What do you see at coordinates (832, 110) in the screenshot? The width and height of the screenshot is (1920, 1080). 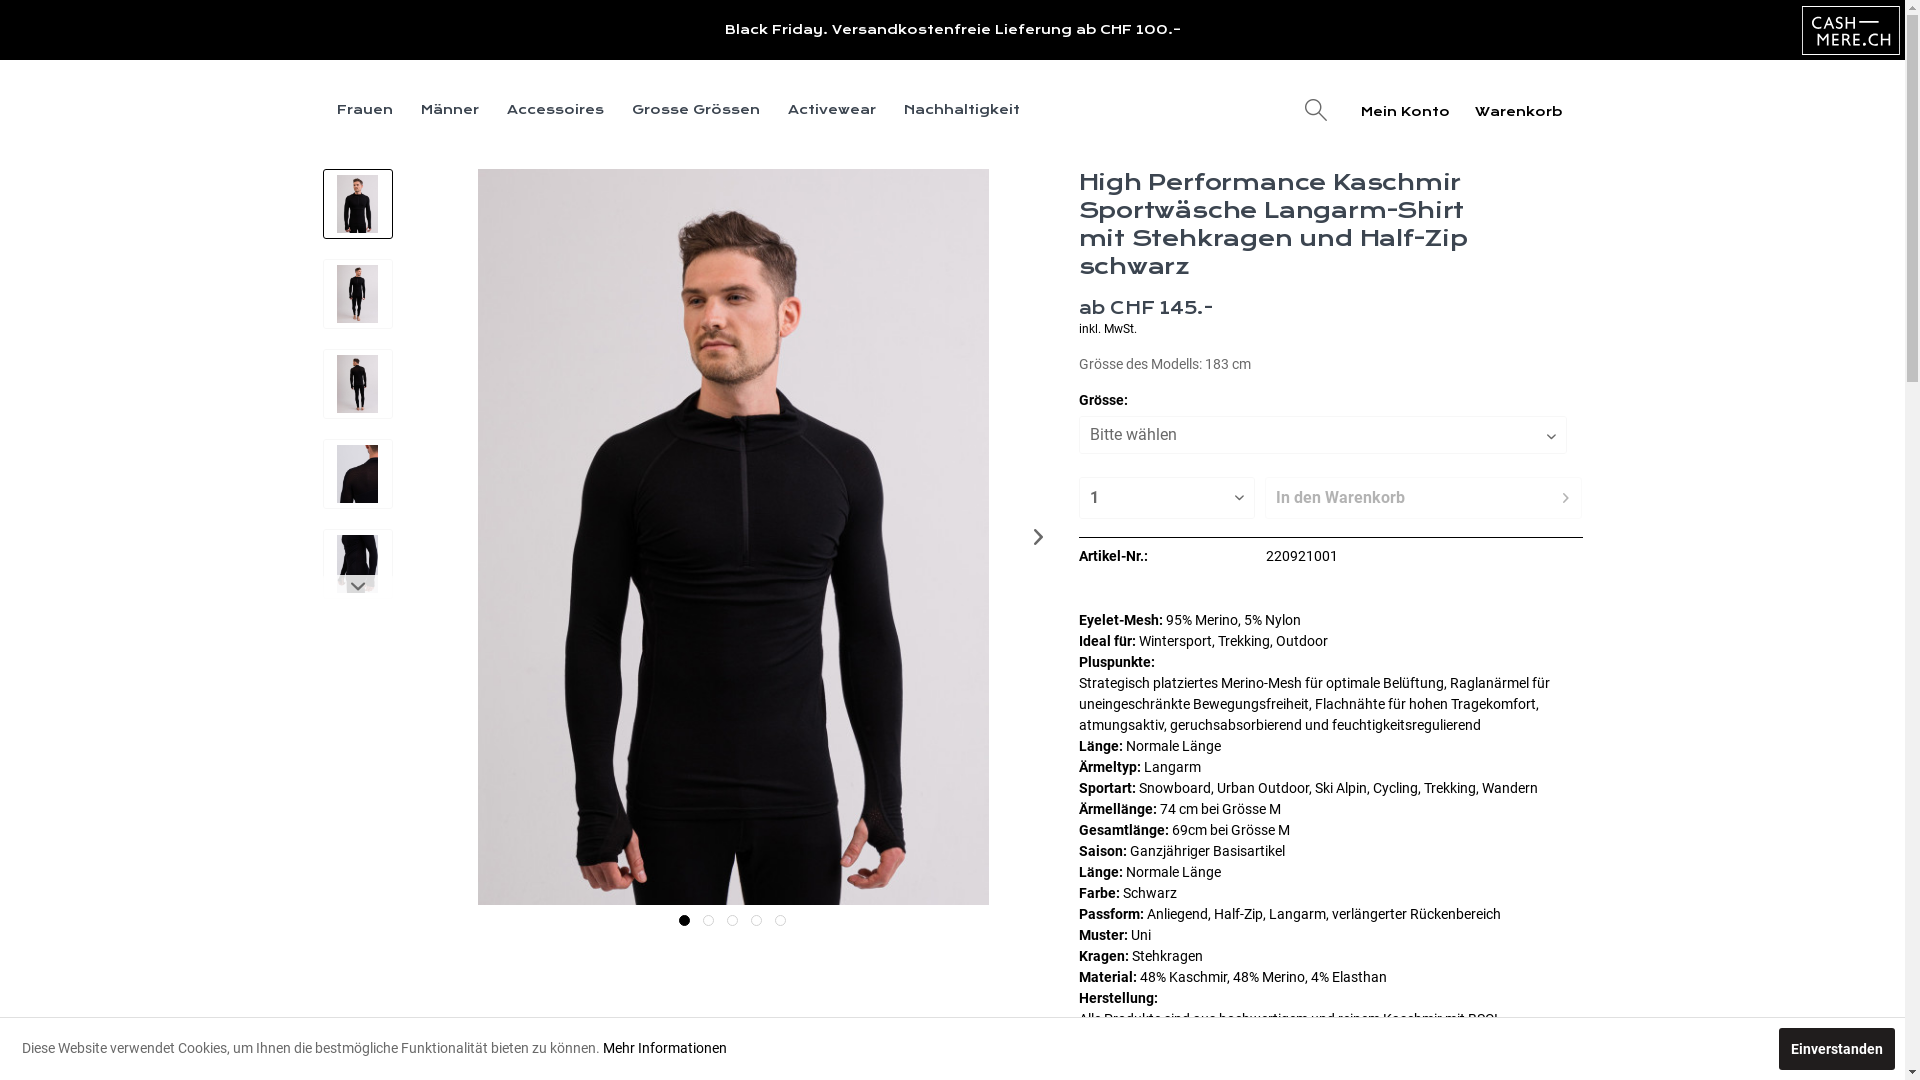 I see `Activewear` at bounding box center [832, 110].